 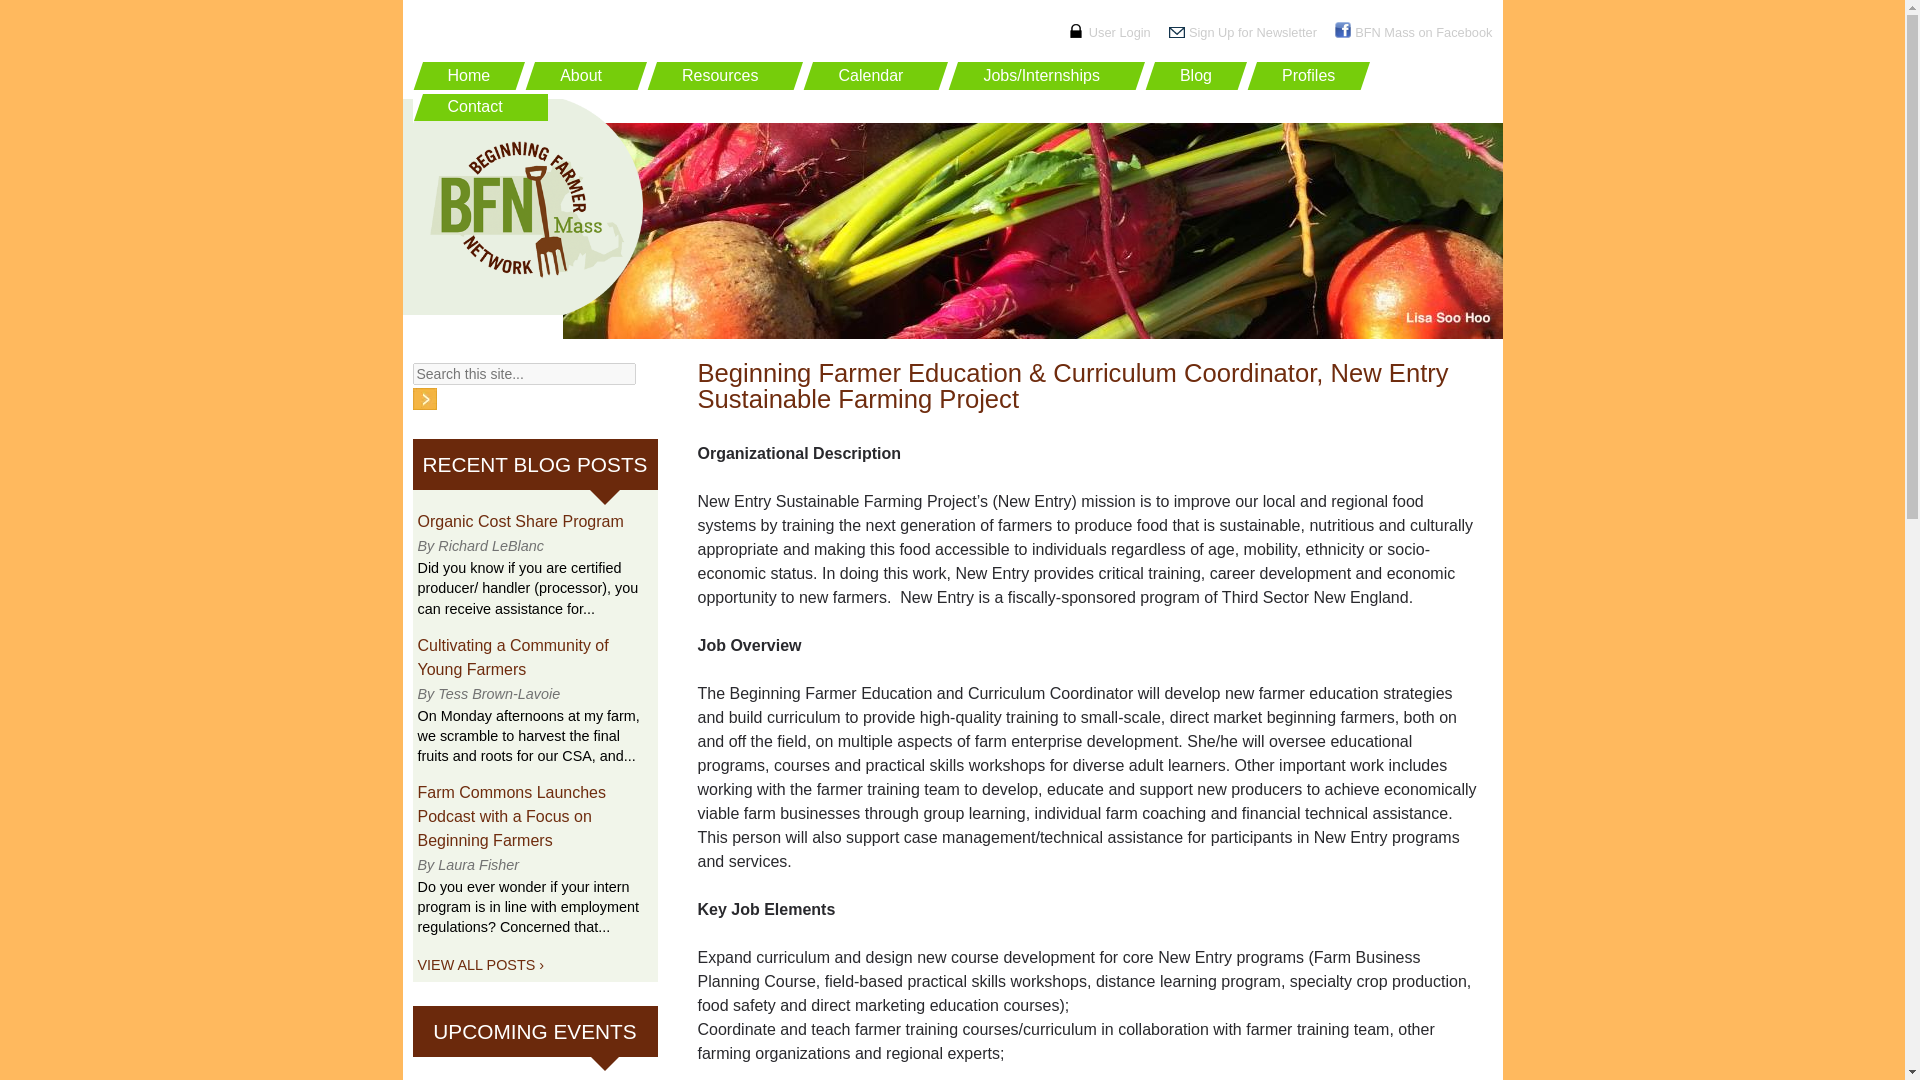 I want to click on About, so click(x=585, y=75).